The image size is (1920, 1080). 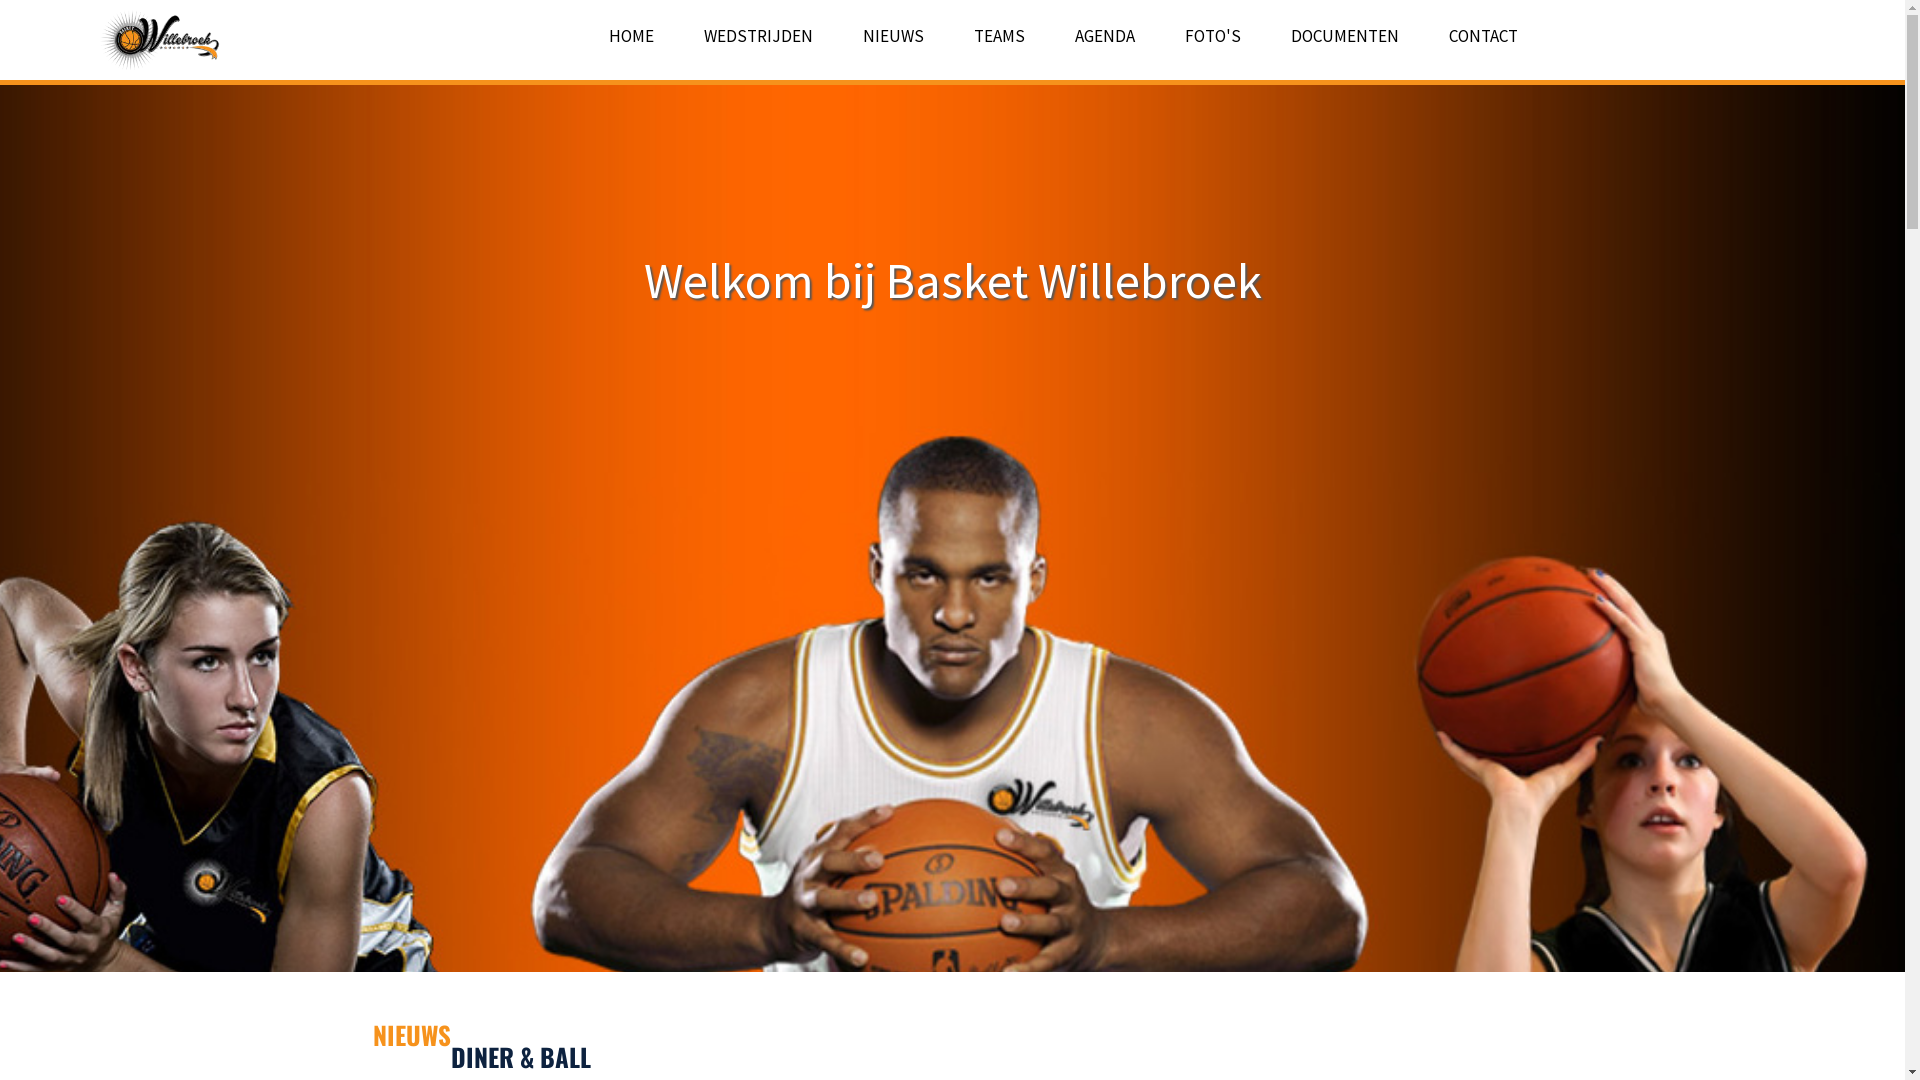 I want to click on WEDSTRIJDEN, so click(x=758, y=36).